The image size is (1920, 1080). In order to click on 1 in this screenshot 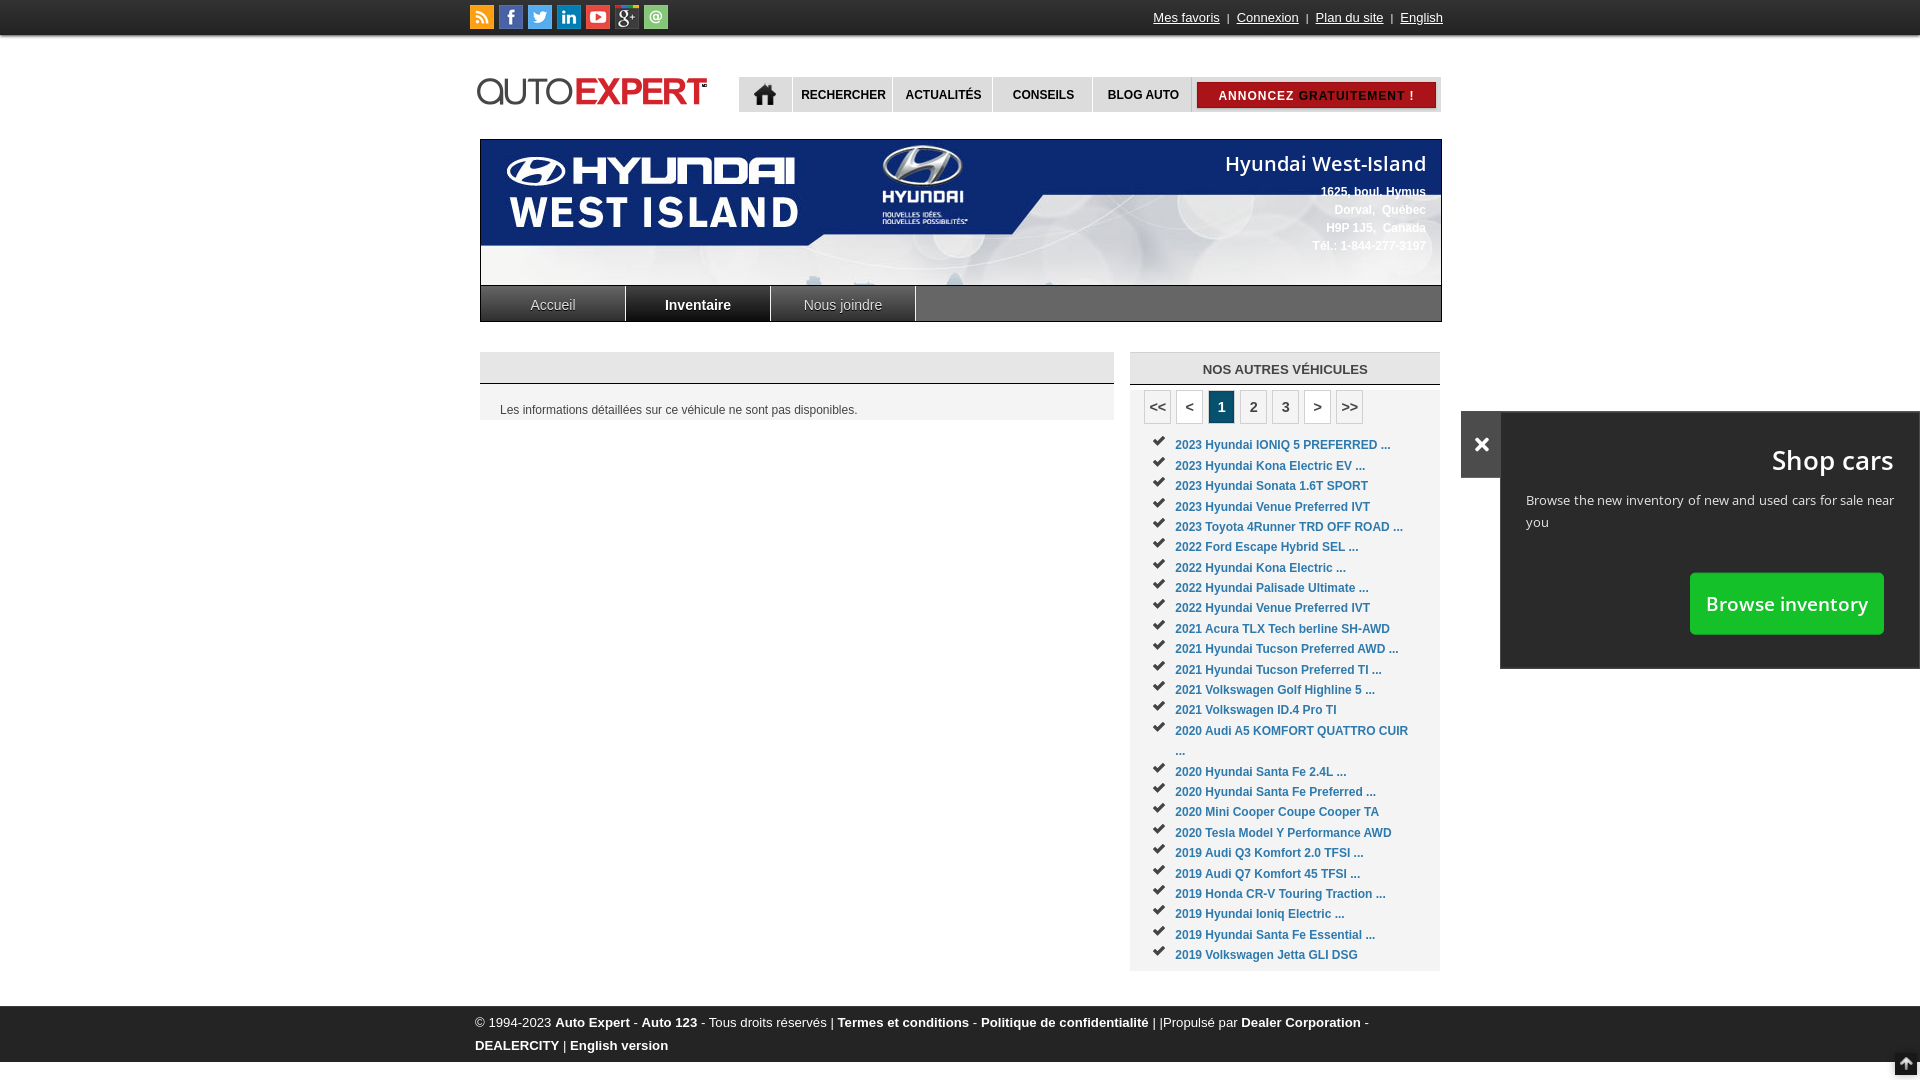, I will do `click(1222, 407)`.